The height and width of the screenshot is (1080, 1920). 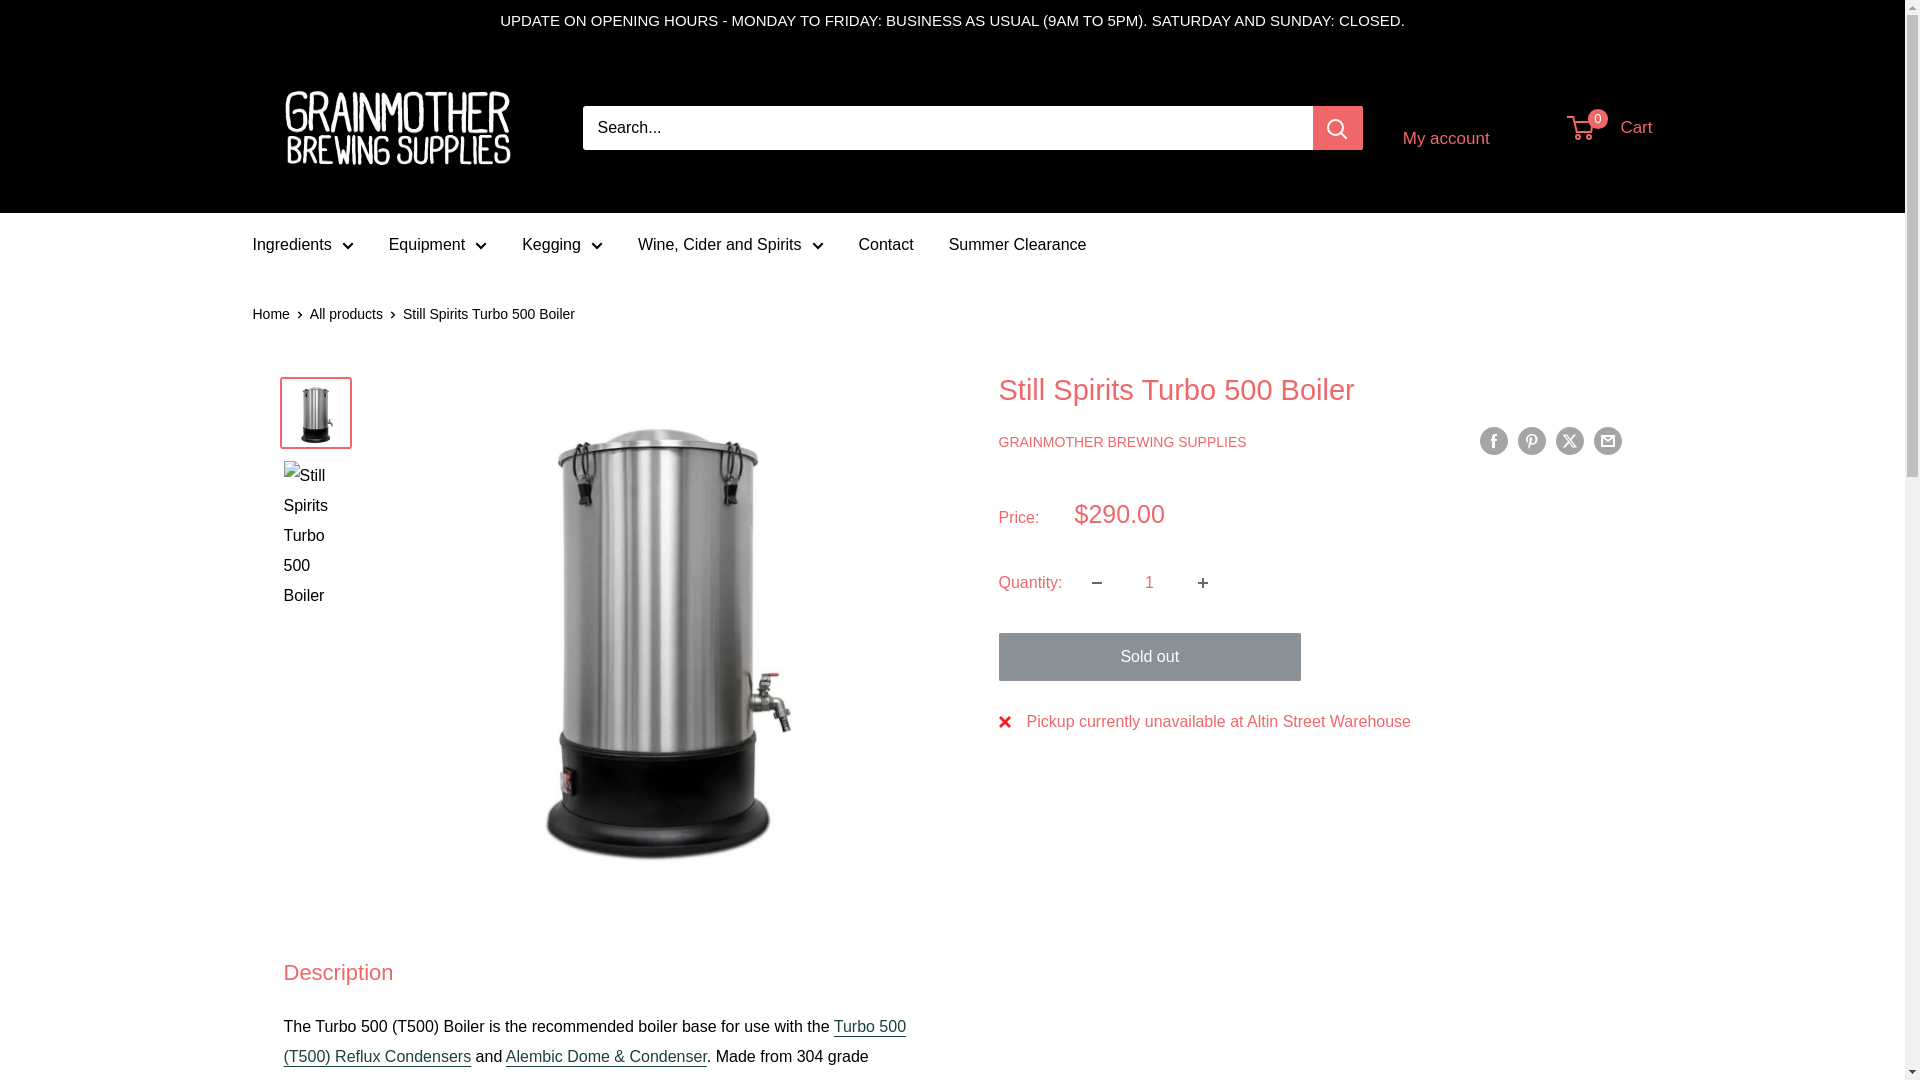 What do you see at coordinates (1150, 582) in the screenshot?
I see `1` at bounding box center [1150, 582].